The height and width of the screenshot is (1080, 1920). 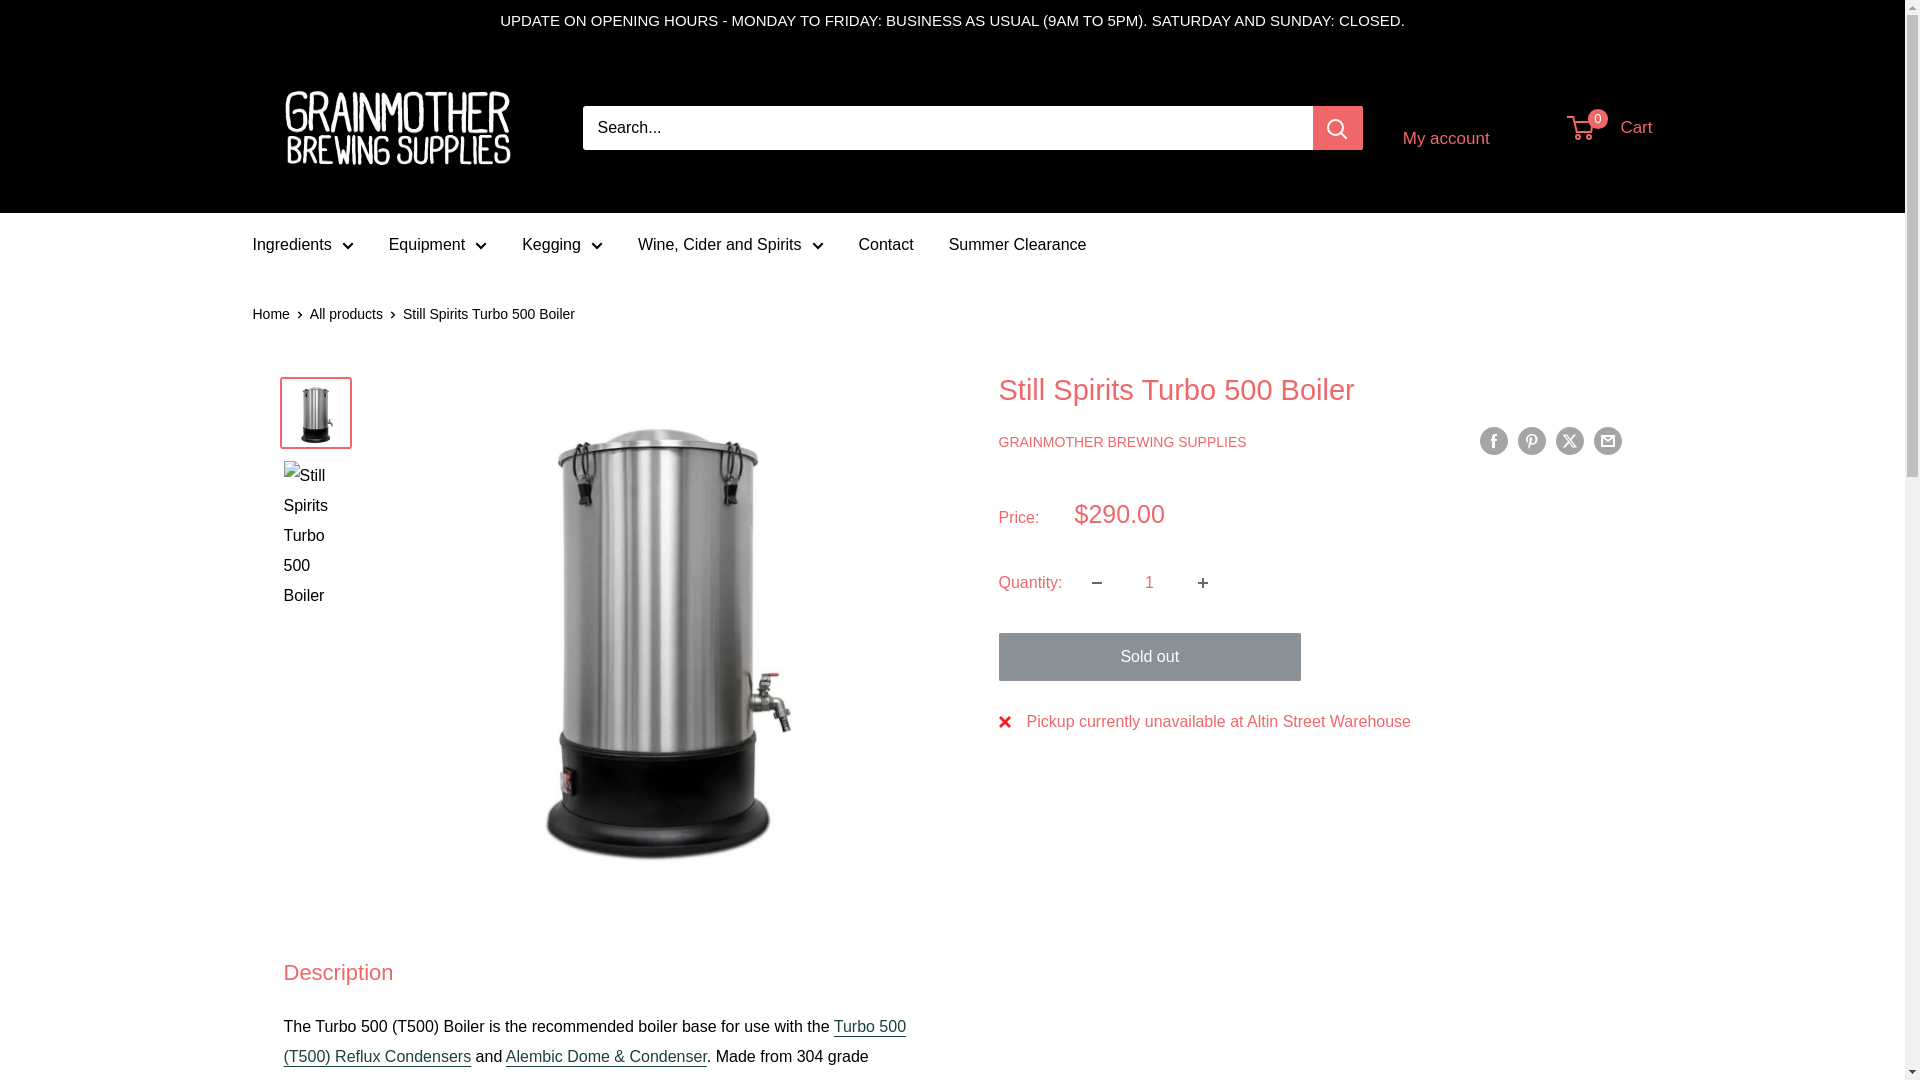 What do you see at coordinates (1150, 582) in the screenshot?
I see `1` at bounding box center [1150, 582].